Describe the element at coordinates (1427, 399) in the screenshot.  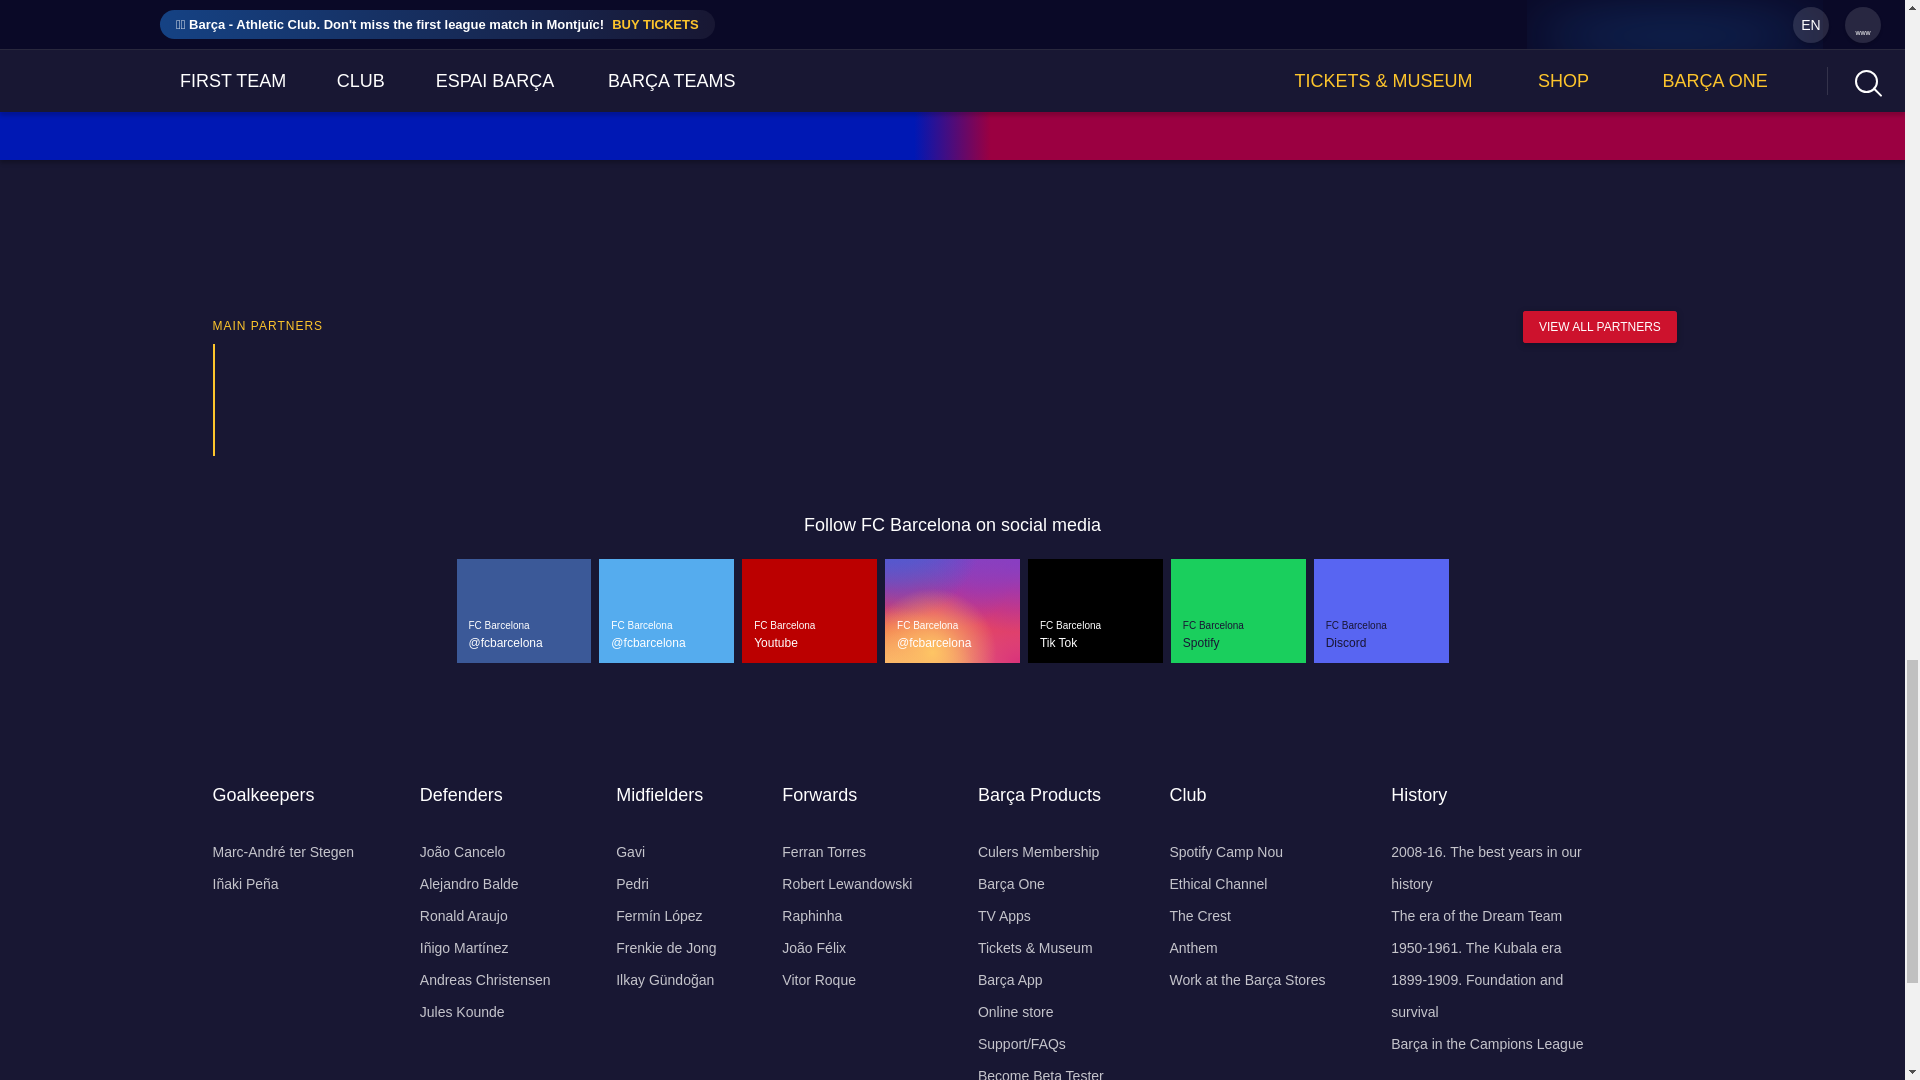
I see `Go visit Ambilight` at that location.